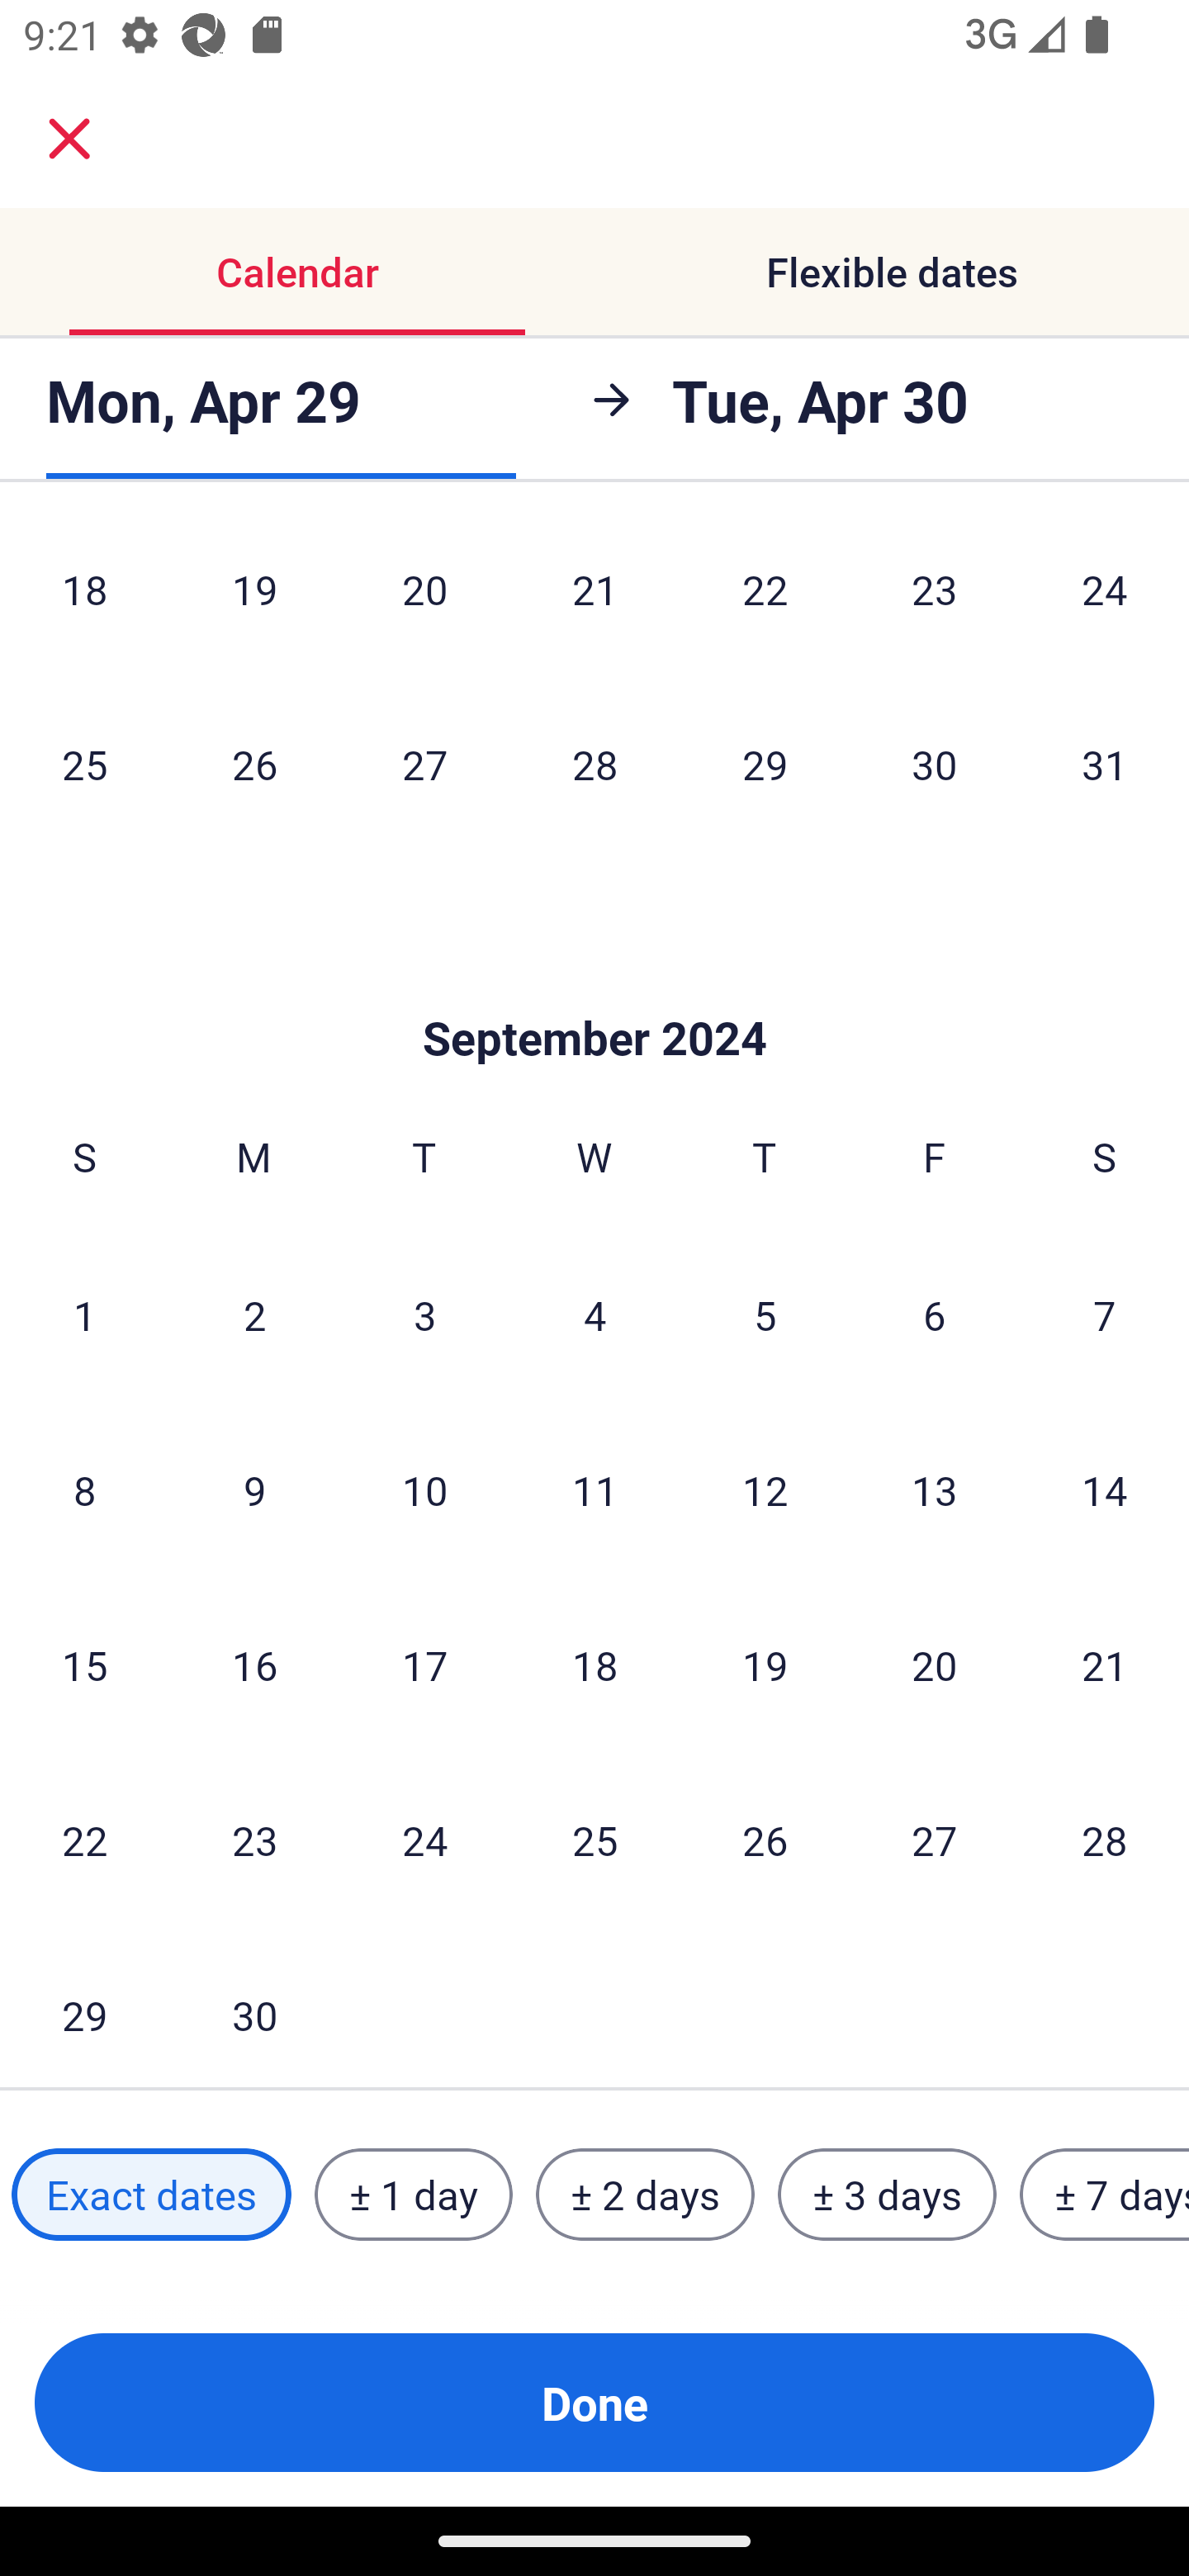 The height and width of the screenshot is (2576, 1189). What do you see at coordinates (594, 1664) in the screenshot?
I see `18 Wednesday, September 18, 2024` at bounding box center [594, 1664].